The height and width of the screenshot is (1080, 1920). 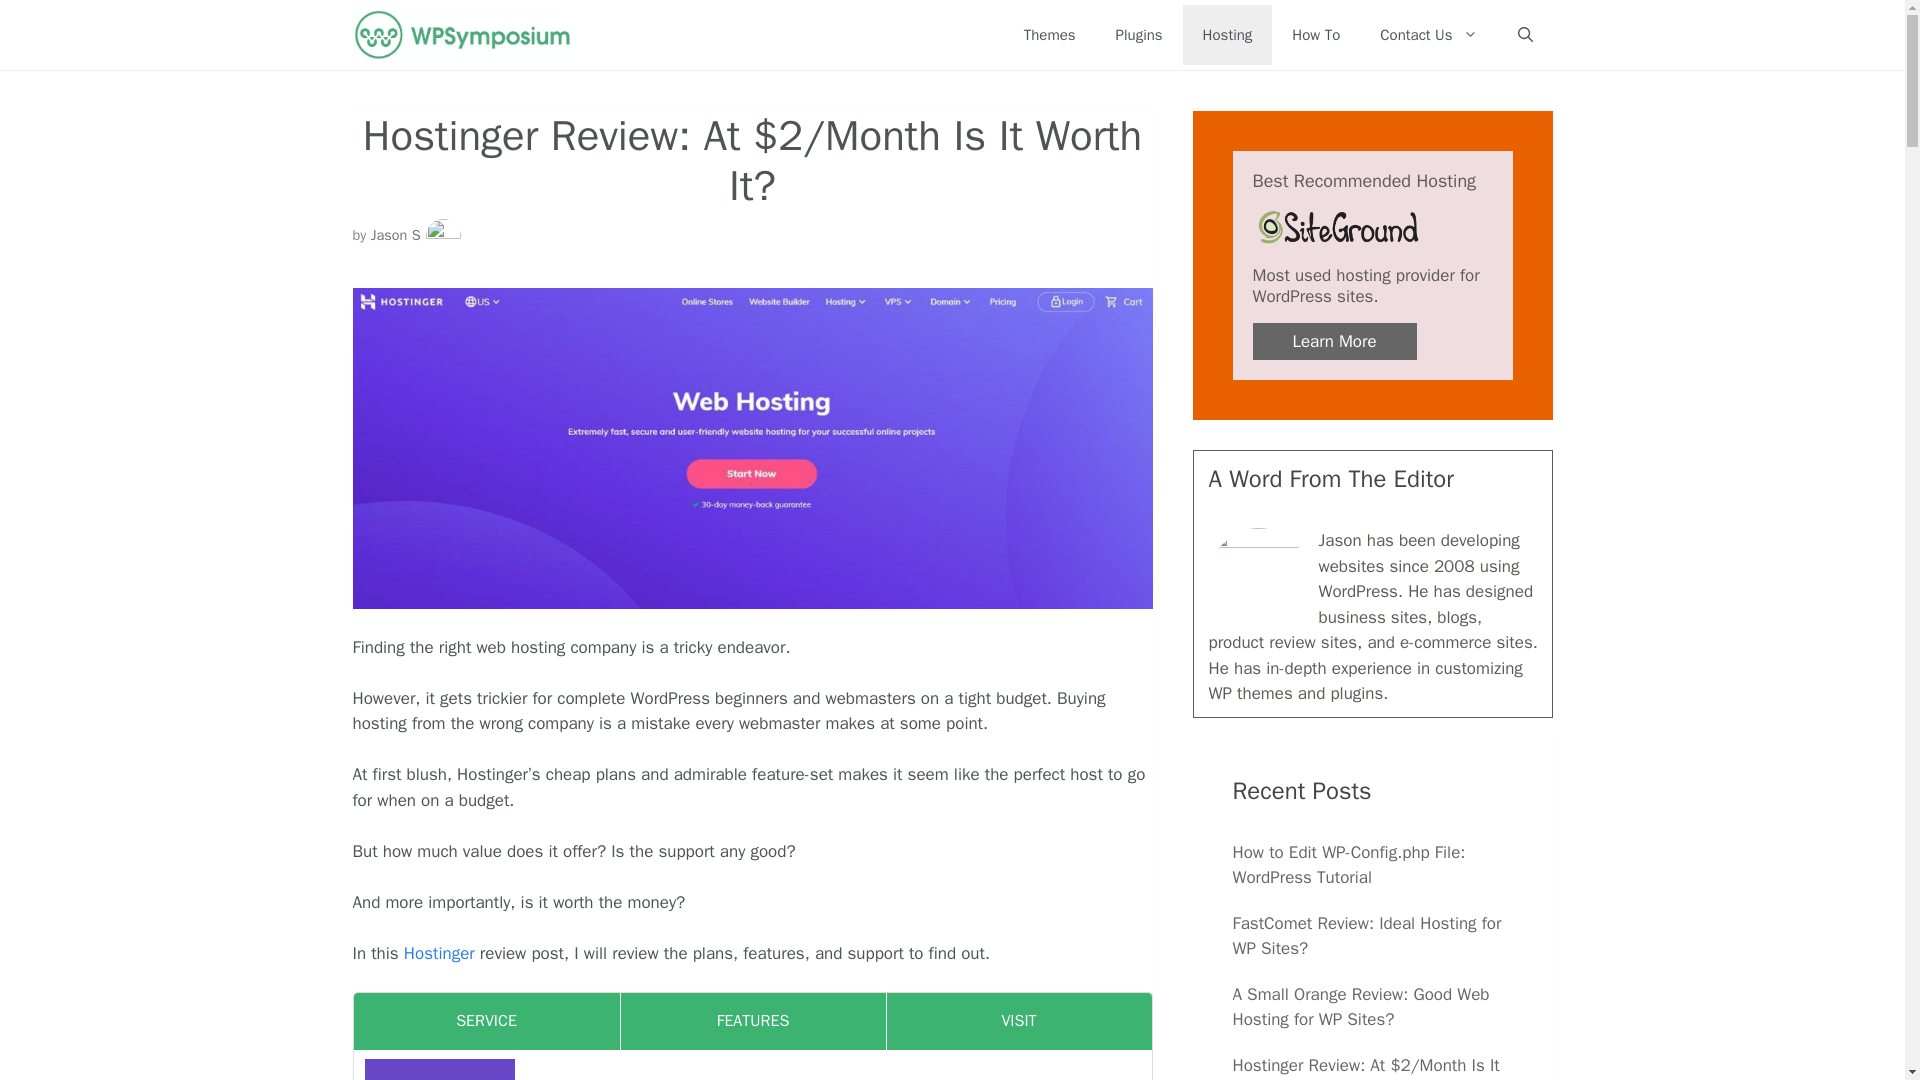 I want to click on View all posts by Jason S, so click(x=395, y=234).